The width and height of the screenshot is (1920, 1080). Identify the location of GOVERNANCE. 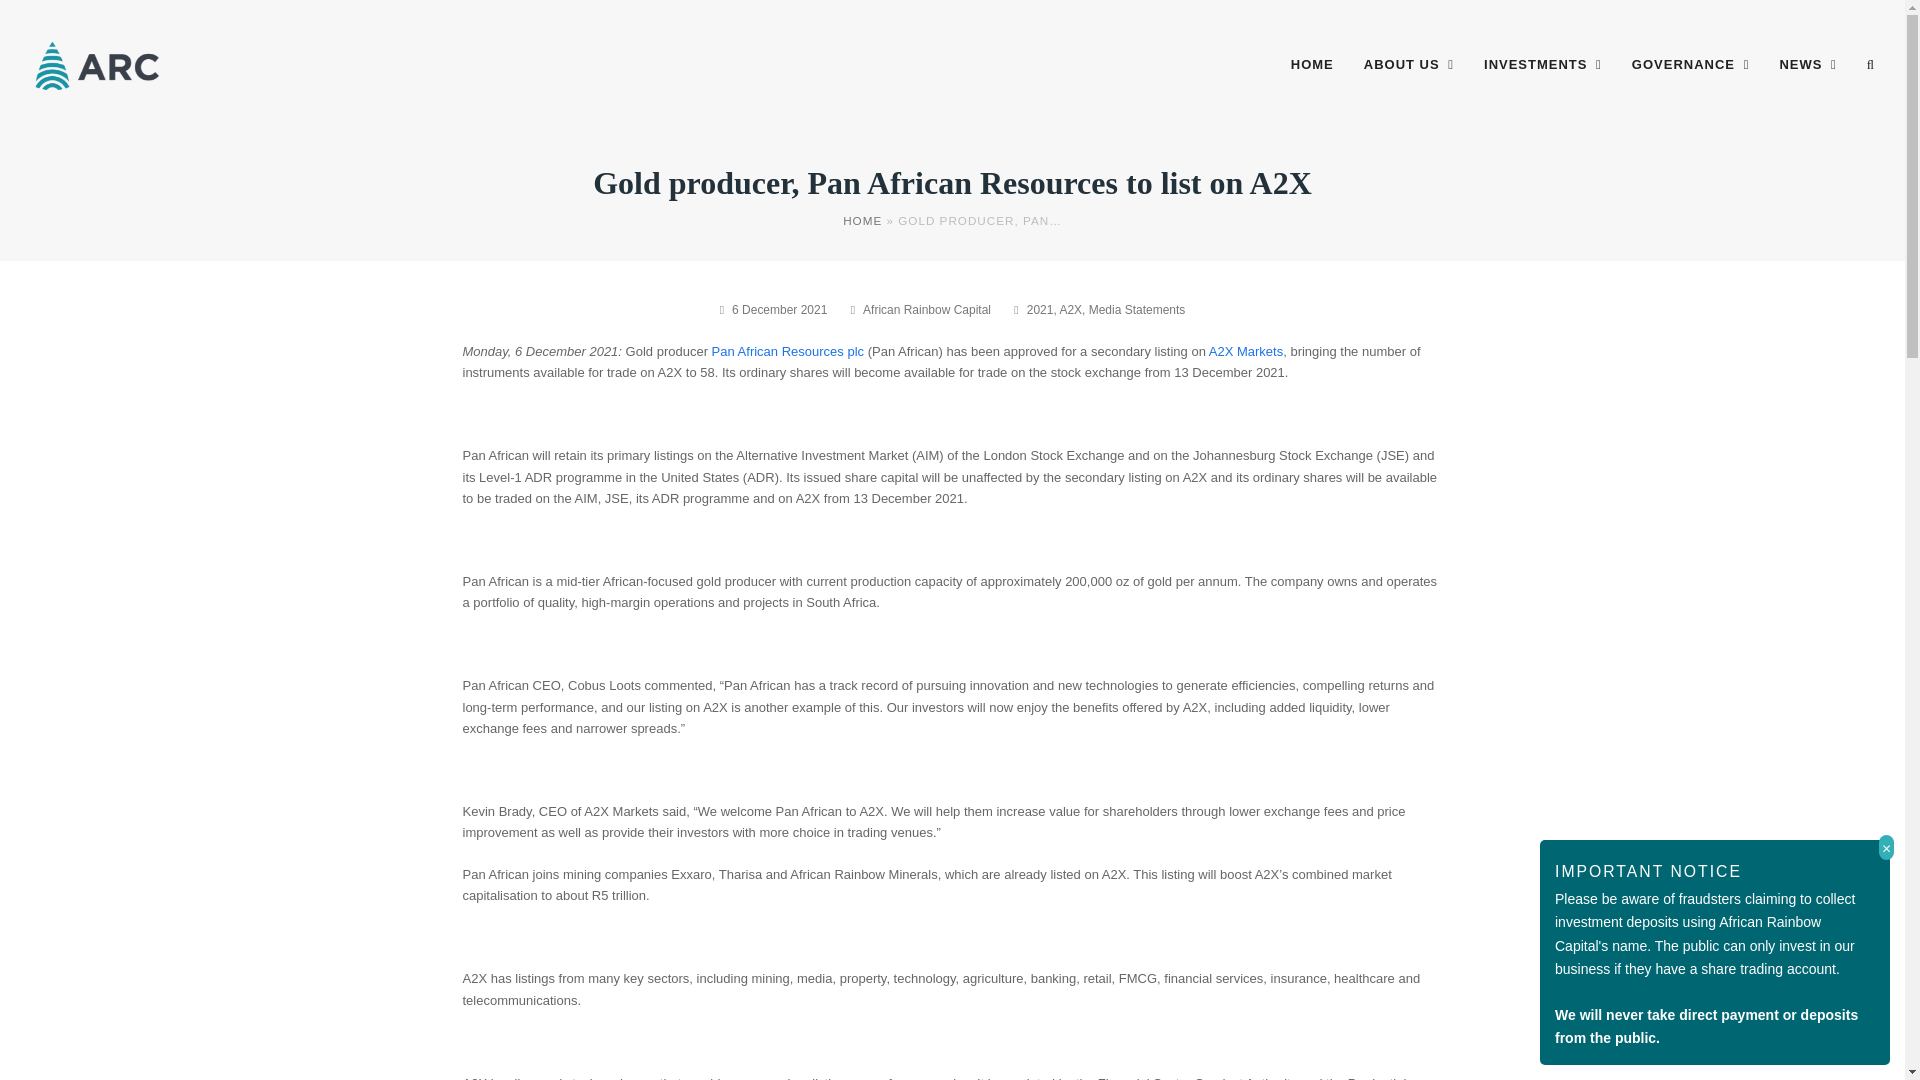
(1690, 64).